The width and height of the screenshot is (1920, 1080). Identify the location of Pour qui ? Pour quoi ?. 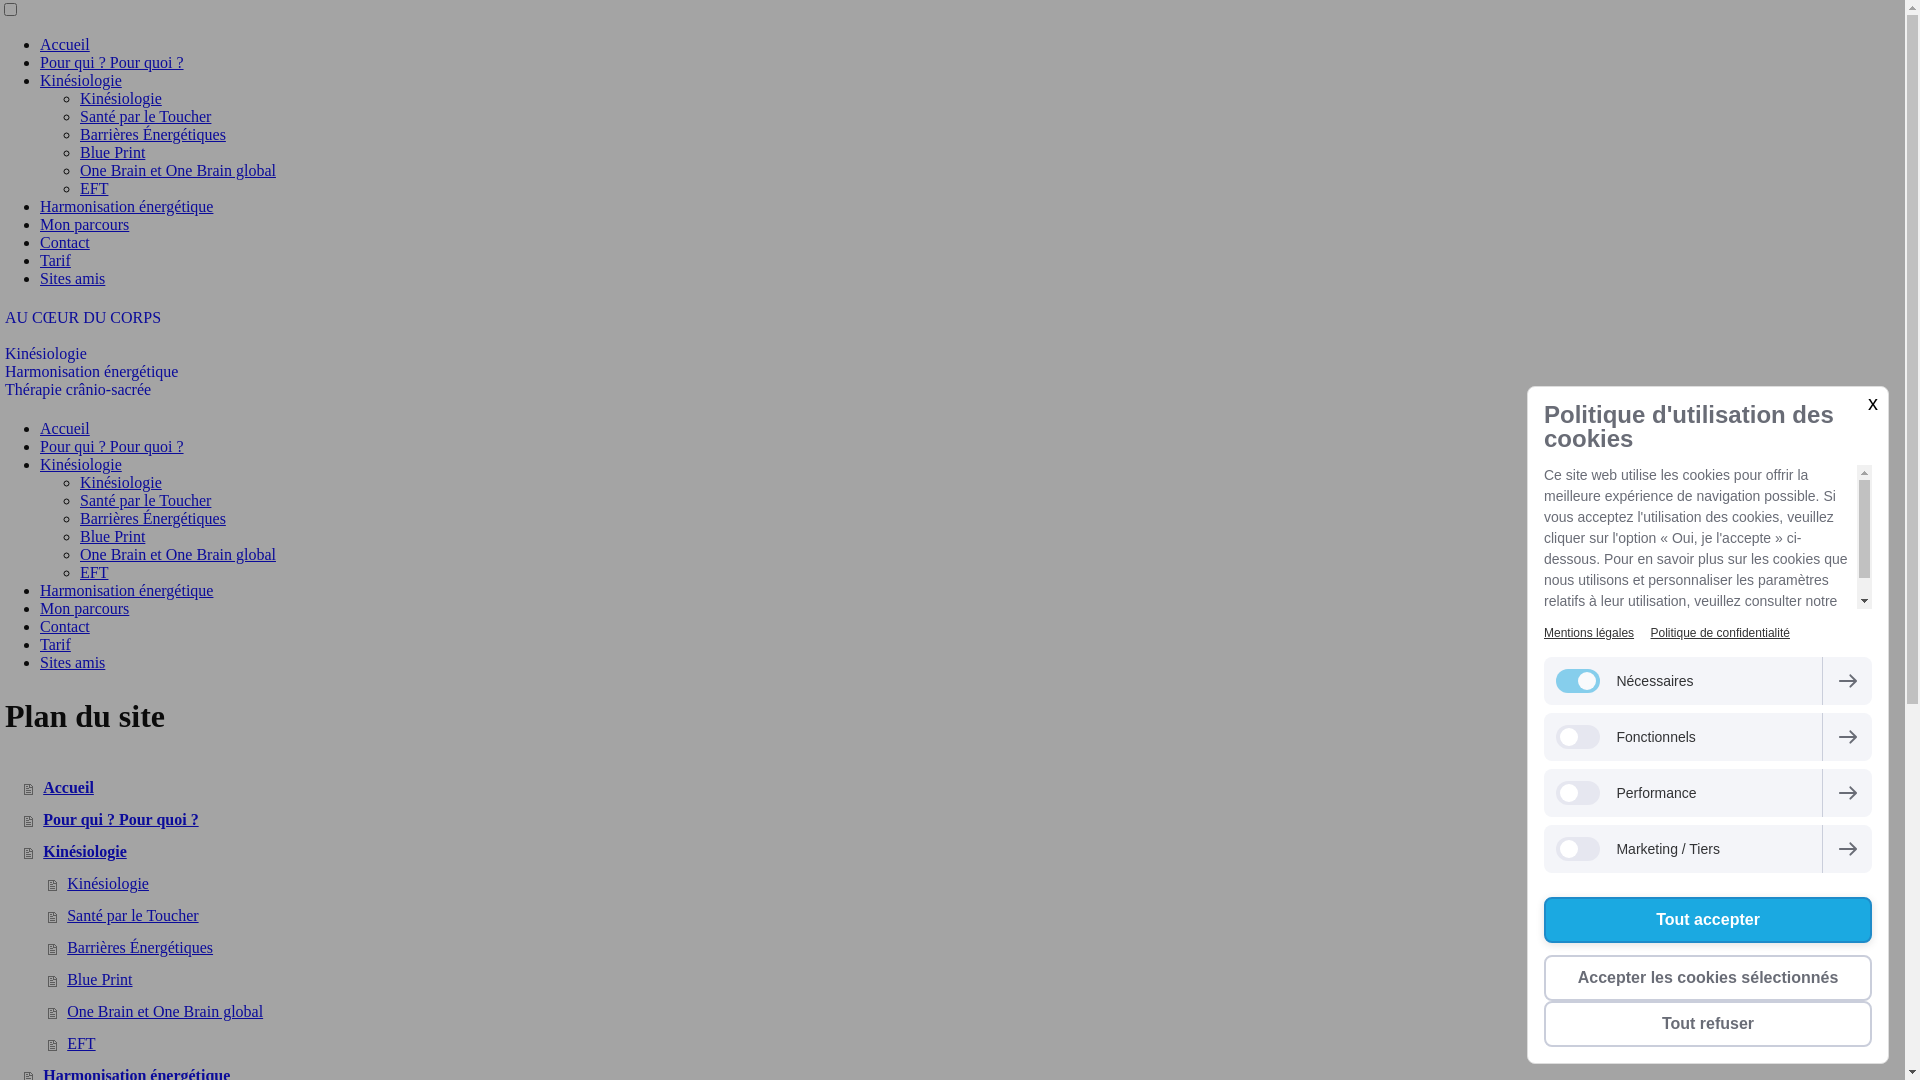
(112, 62).